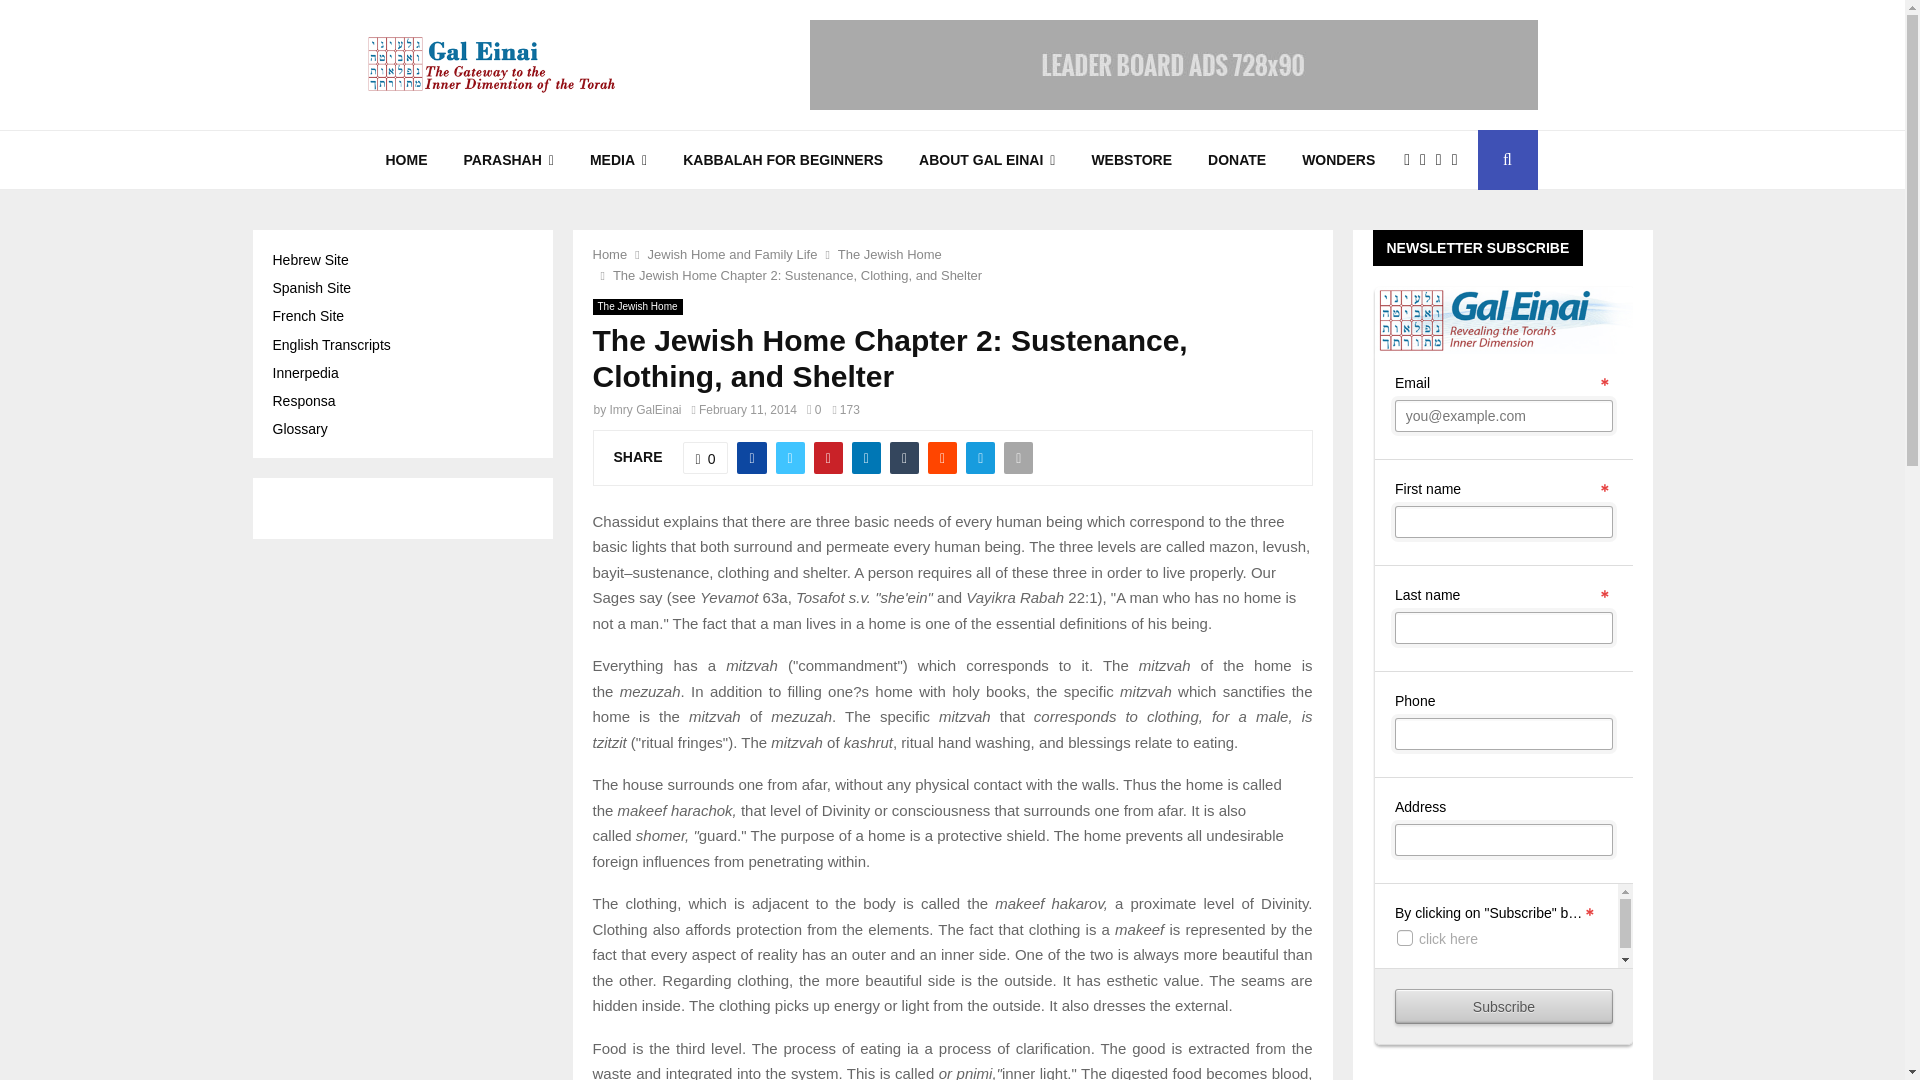  I want to click on PARASHAH, so click(508, 160).